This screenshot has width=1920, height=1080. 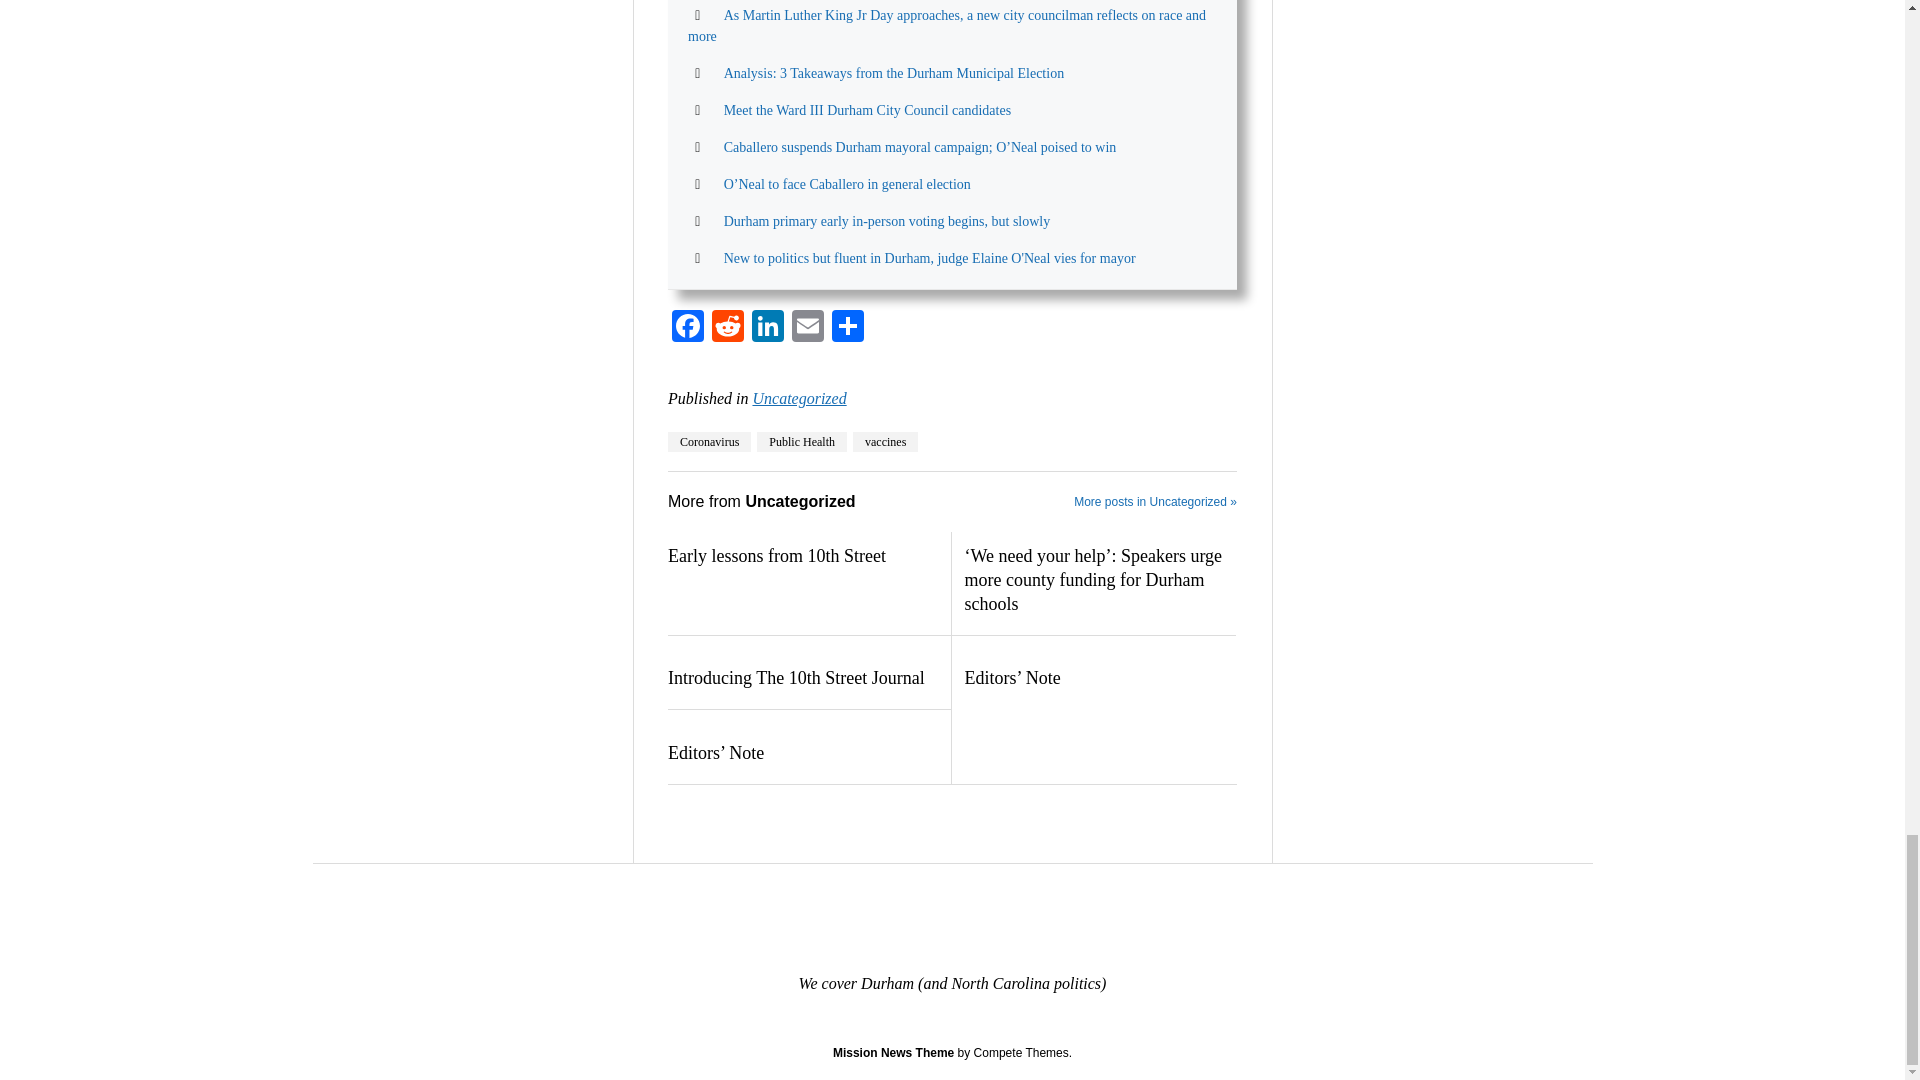 I want to click on Reddit, so click(x=728, y=328).